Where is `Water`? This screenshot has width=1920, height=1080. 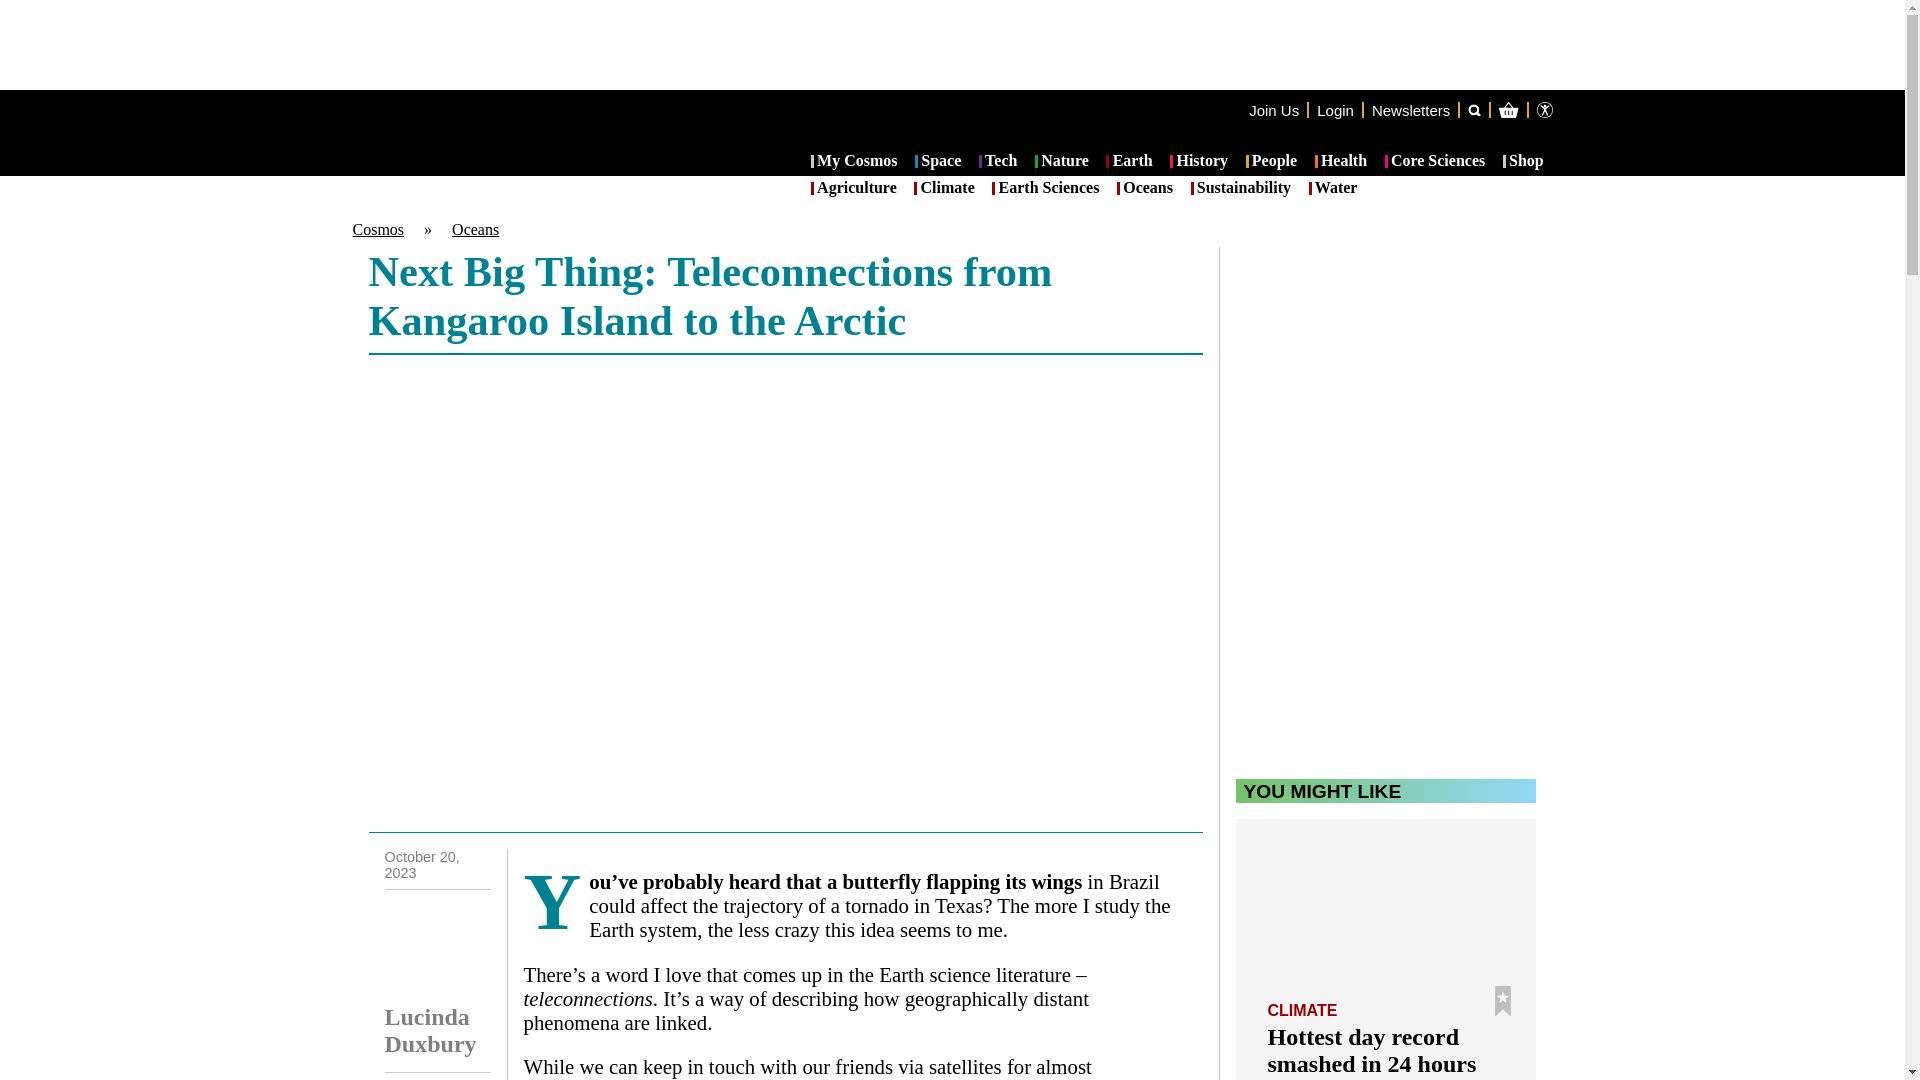 Water is located at coordinates (1333, 188).